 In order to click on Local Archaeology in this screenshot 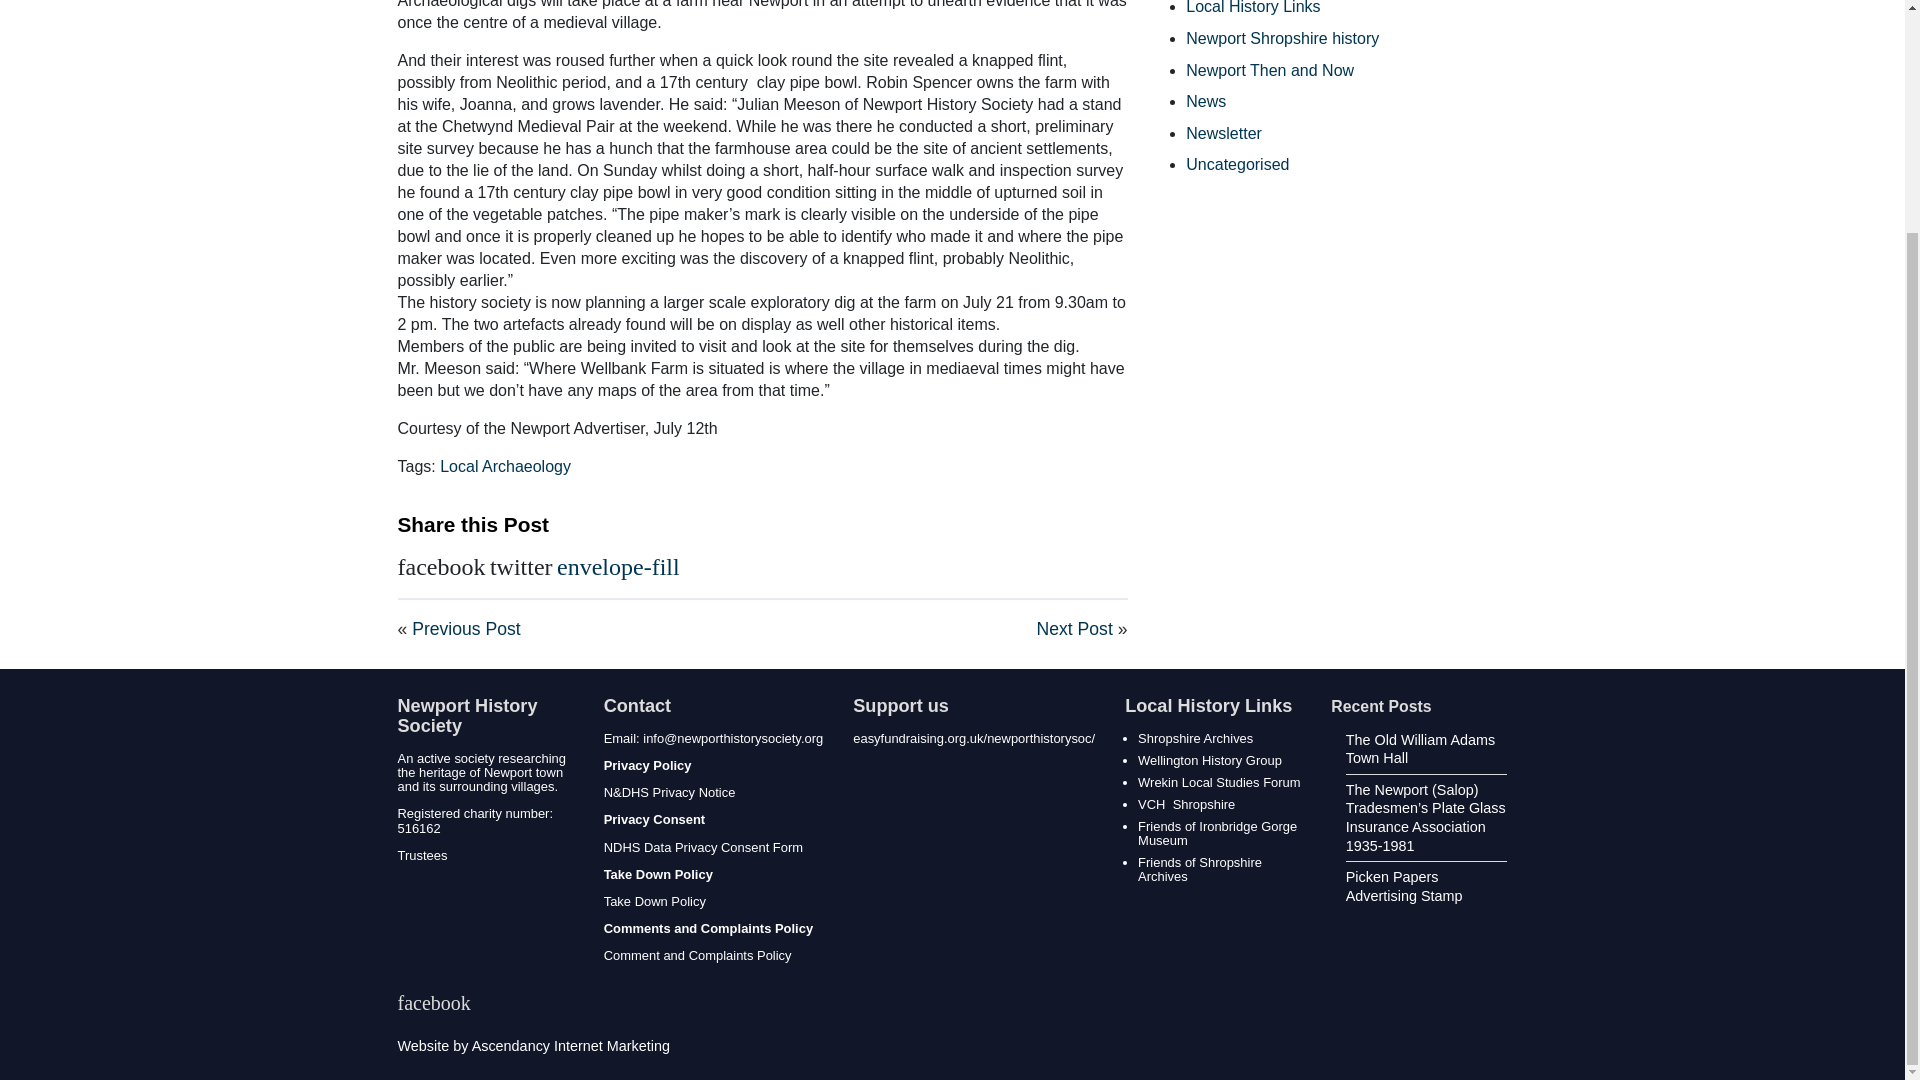, I will do `click(504, 466)`.